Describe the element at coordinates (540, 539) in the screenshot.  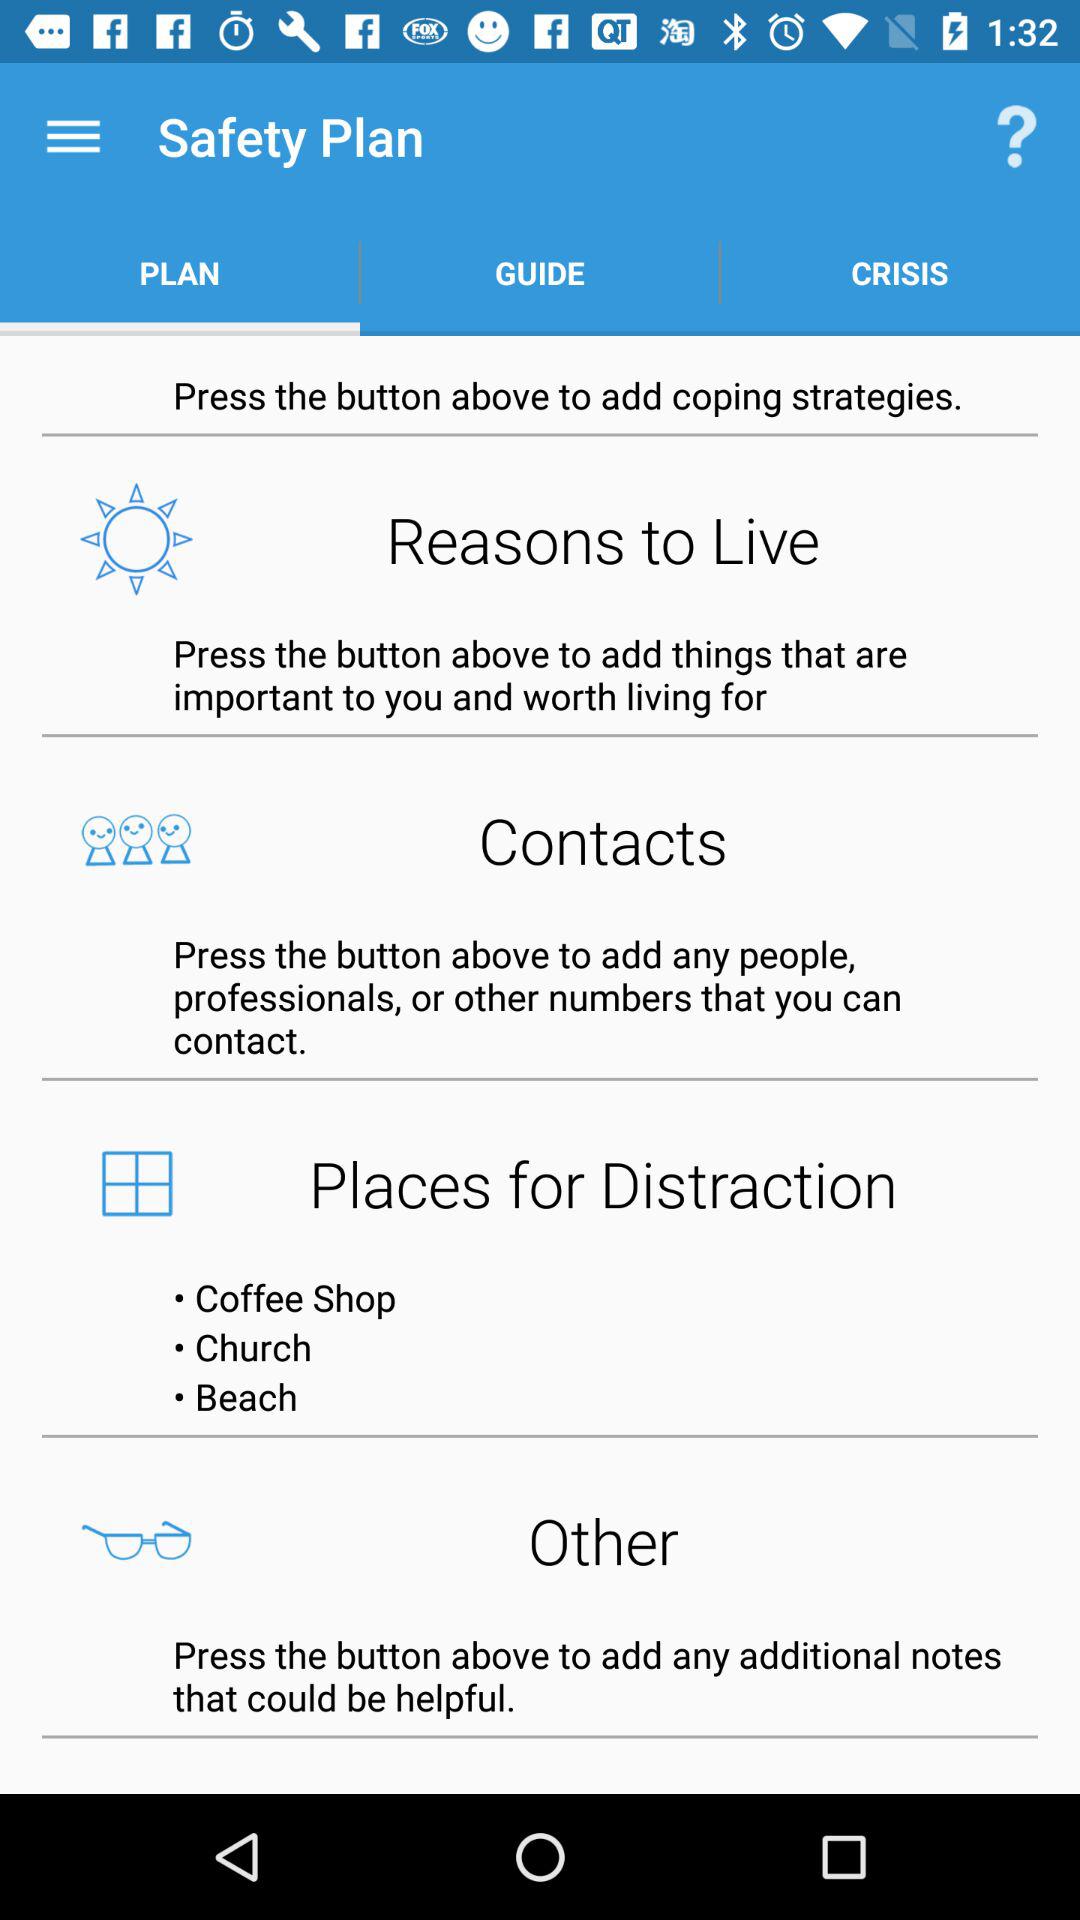
I see `click the app above the press the button icon` at that location.